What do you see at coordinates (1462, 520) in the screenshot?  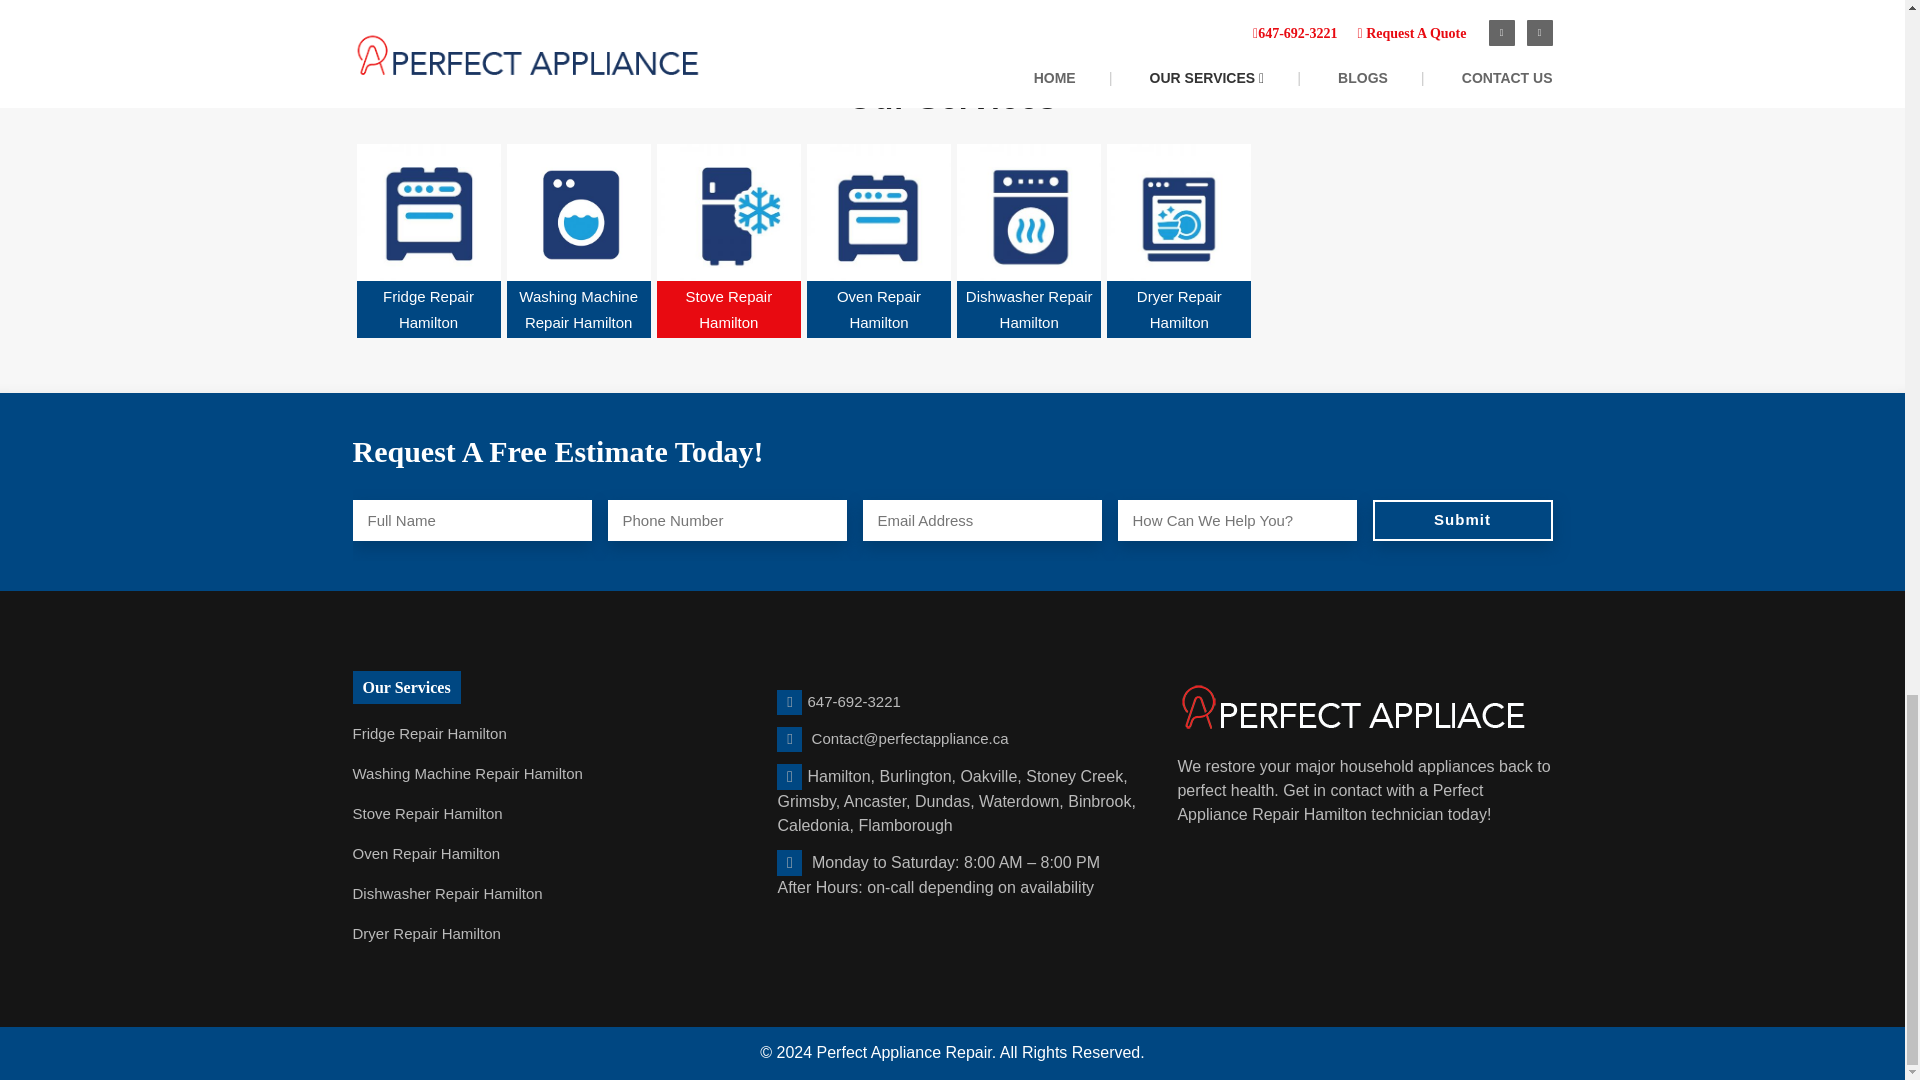 I see `Submit` at bounding box center [1462, 520].